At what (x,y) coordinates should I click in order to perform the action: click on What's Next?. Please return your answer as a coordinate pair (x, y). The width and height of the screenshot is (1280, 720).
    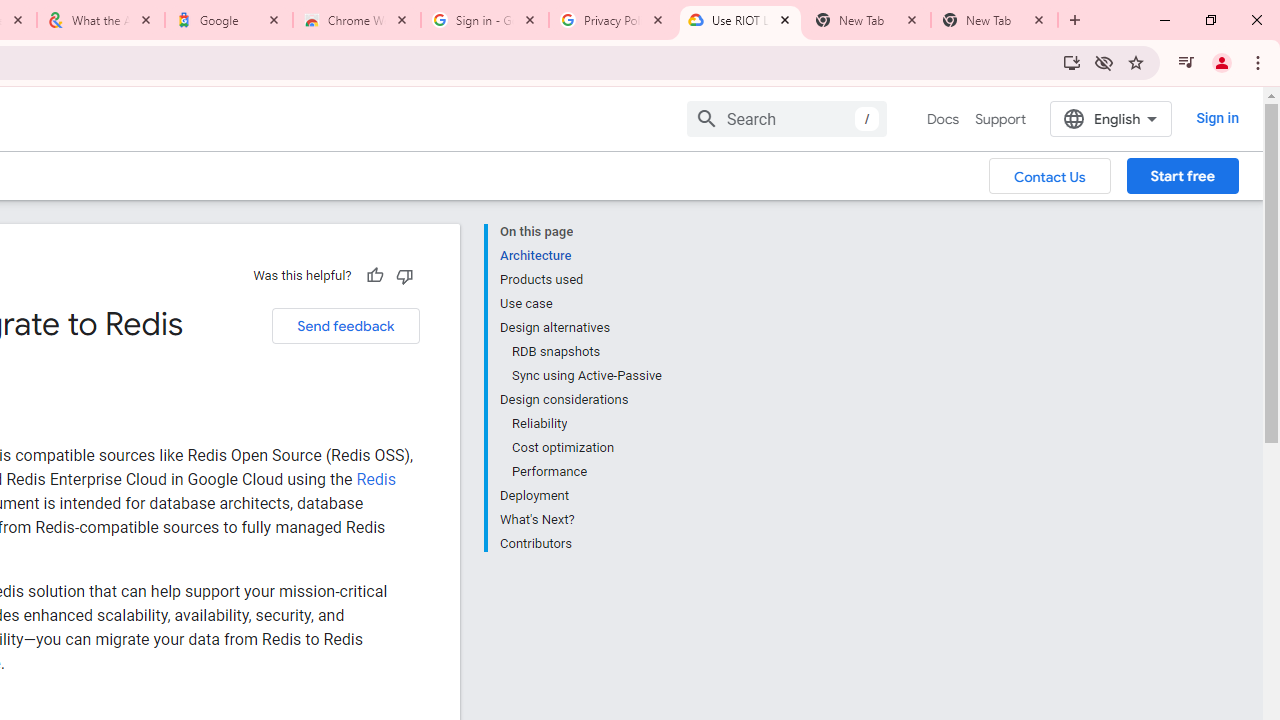
    Looking at the image, I should click on (580, 520).